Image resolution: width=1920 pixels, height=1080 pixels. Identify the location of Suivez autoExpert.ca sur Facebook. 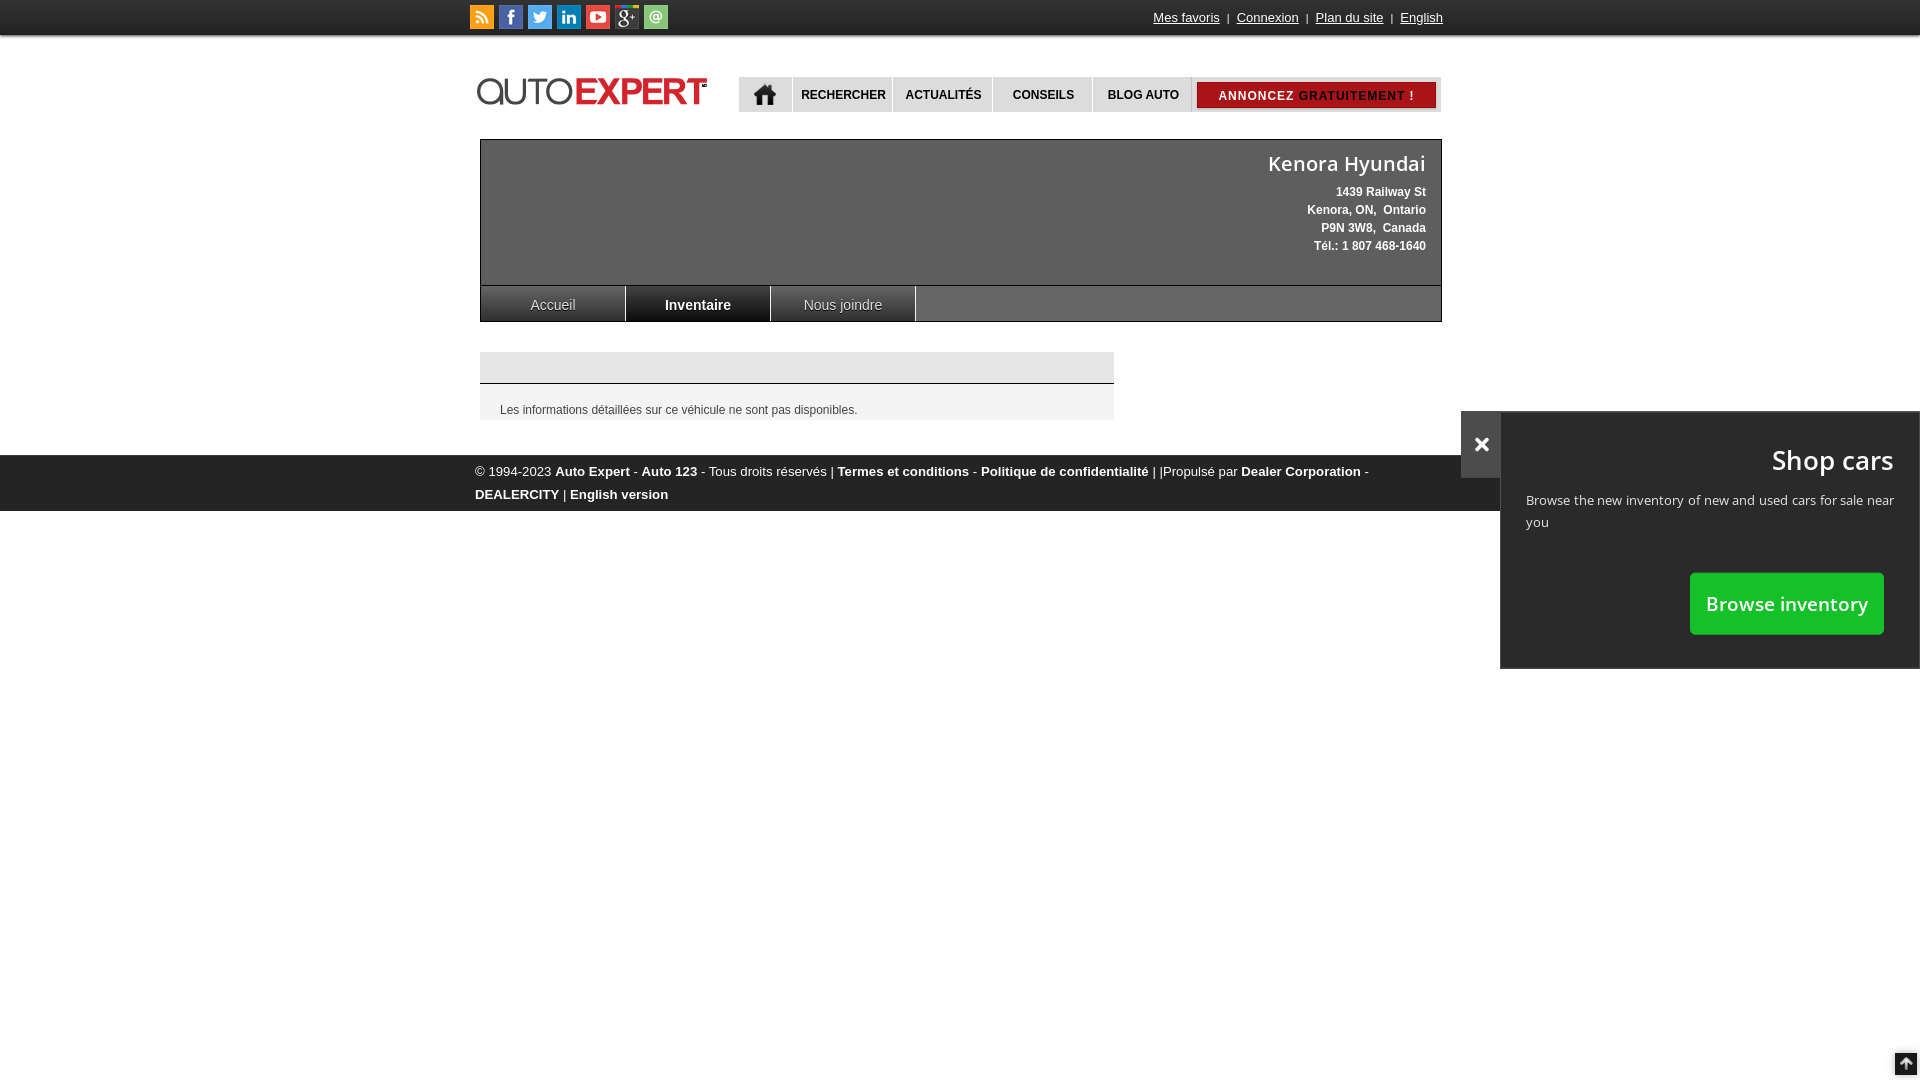
(511, 25).